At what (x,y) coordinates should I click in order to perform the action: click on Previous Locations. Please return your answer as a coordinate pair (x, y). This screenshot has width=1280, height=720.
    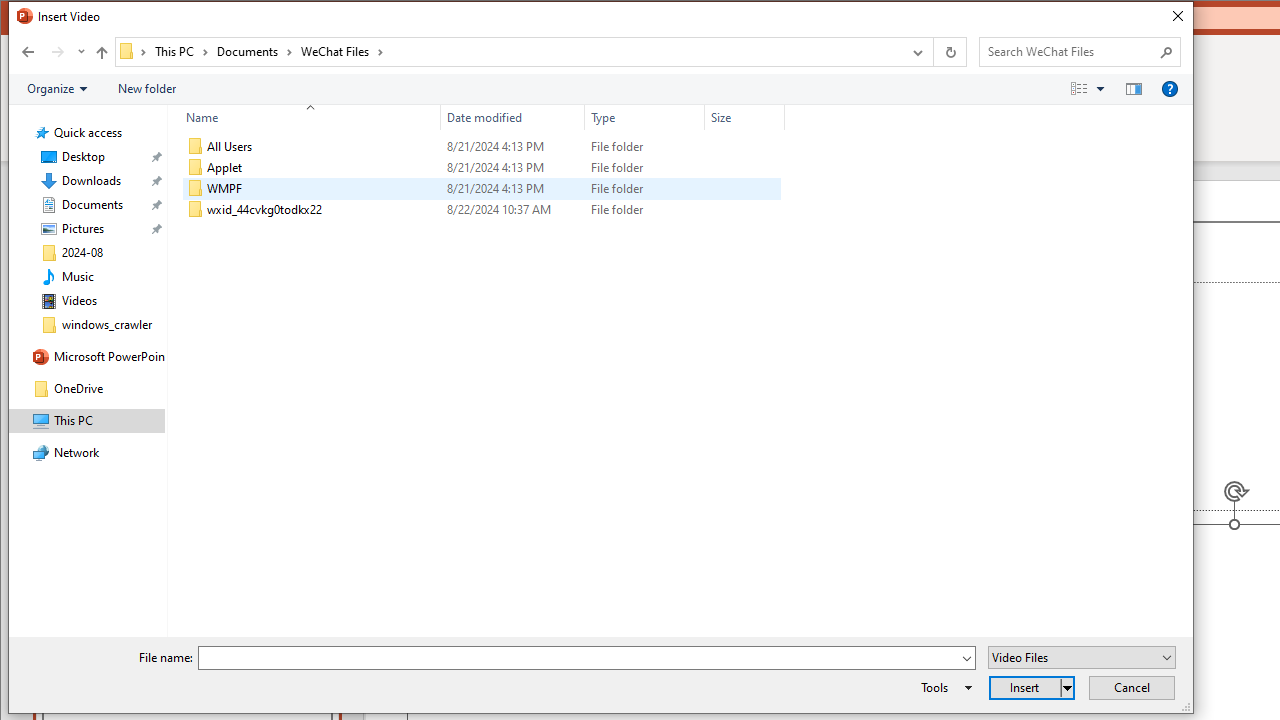
    Looking at the image, I should click on (916, 51).